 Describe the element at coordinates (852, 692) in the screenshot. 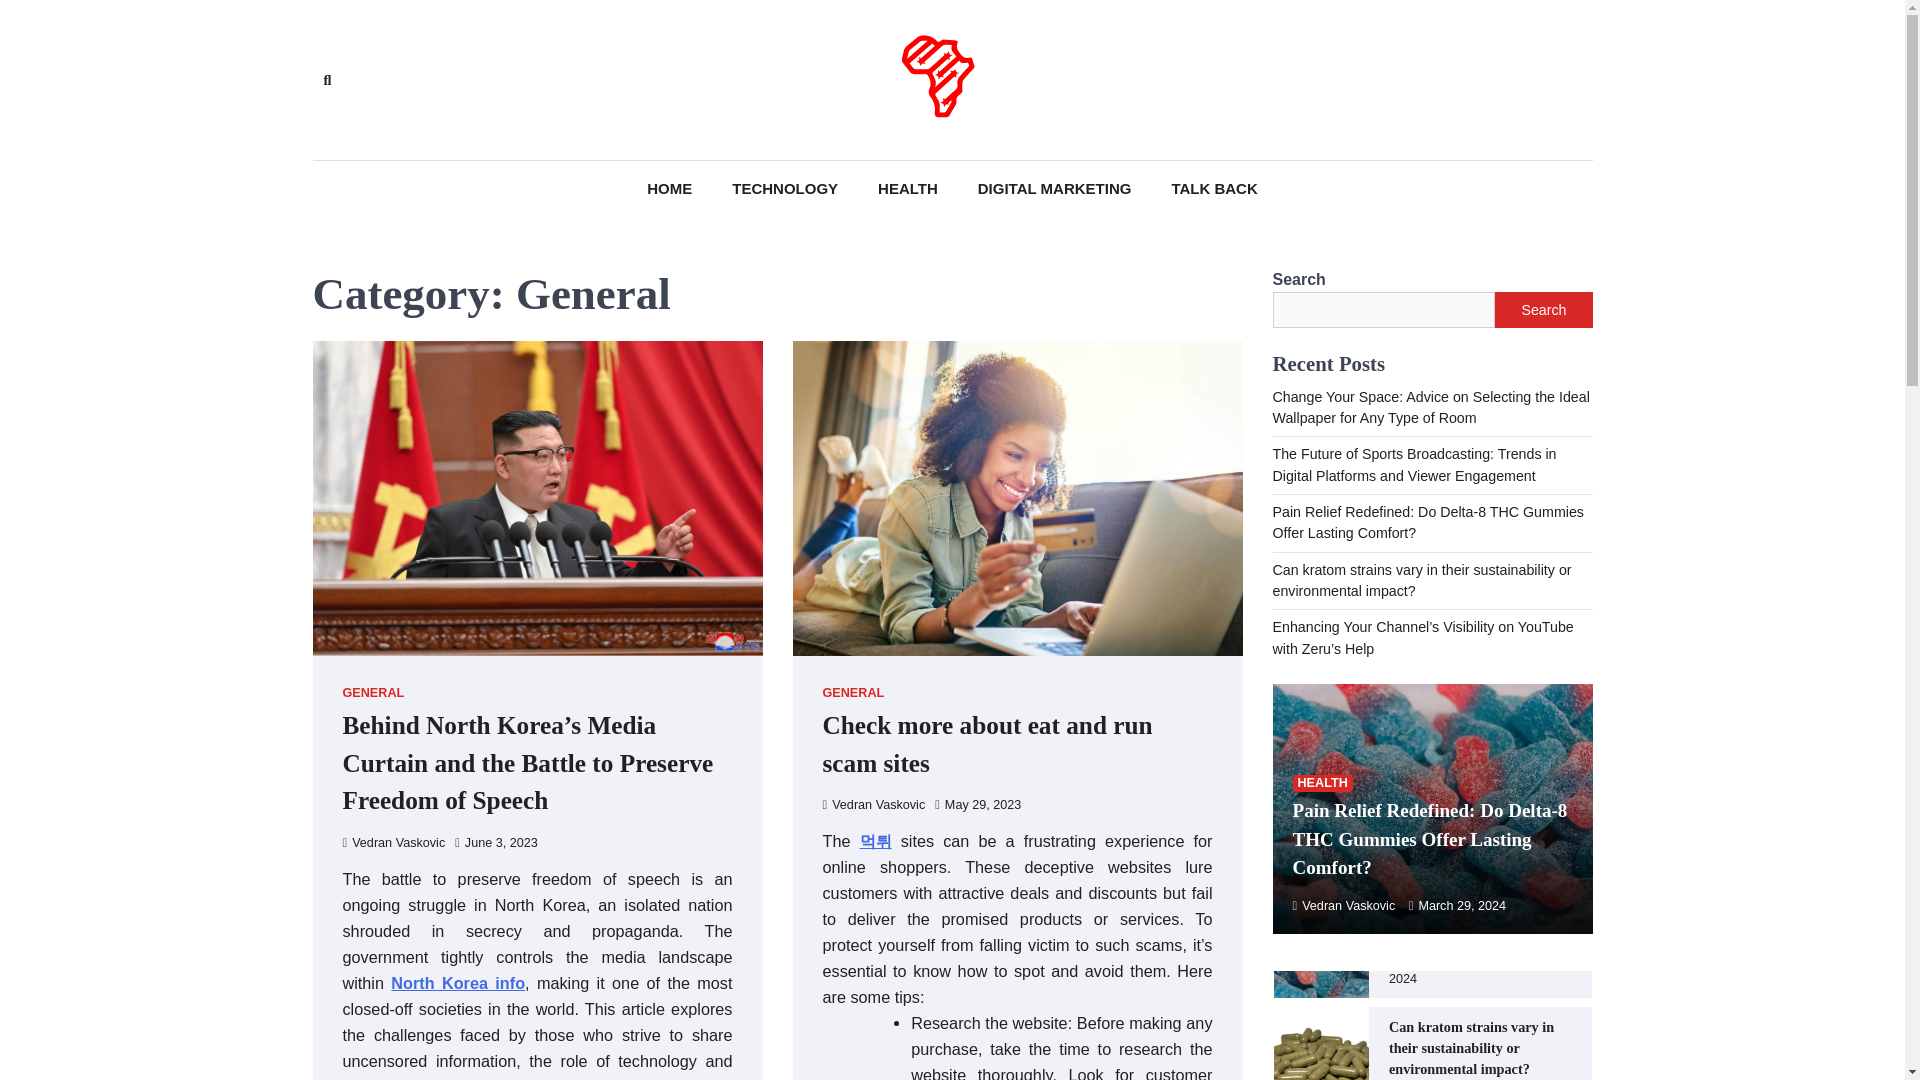

I see `GENERAL` at that location.